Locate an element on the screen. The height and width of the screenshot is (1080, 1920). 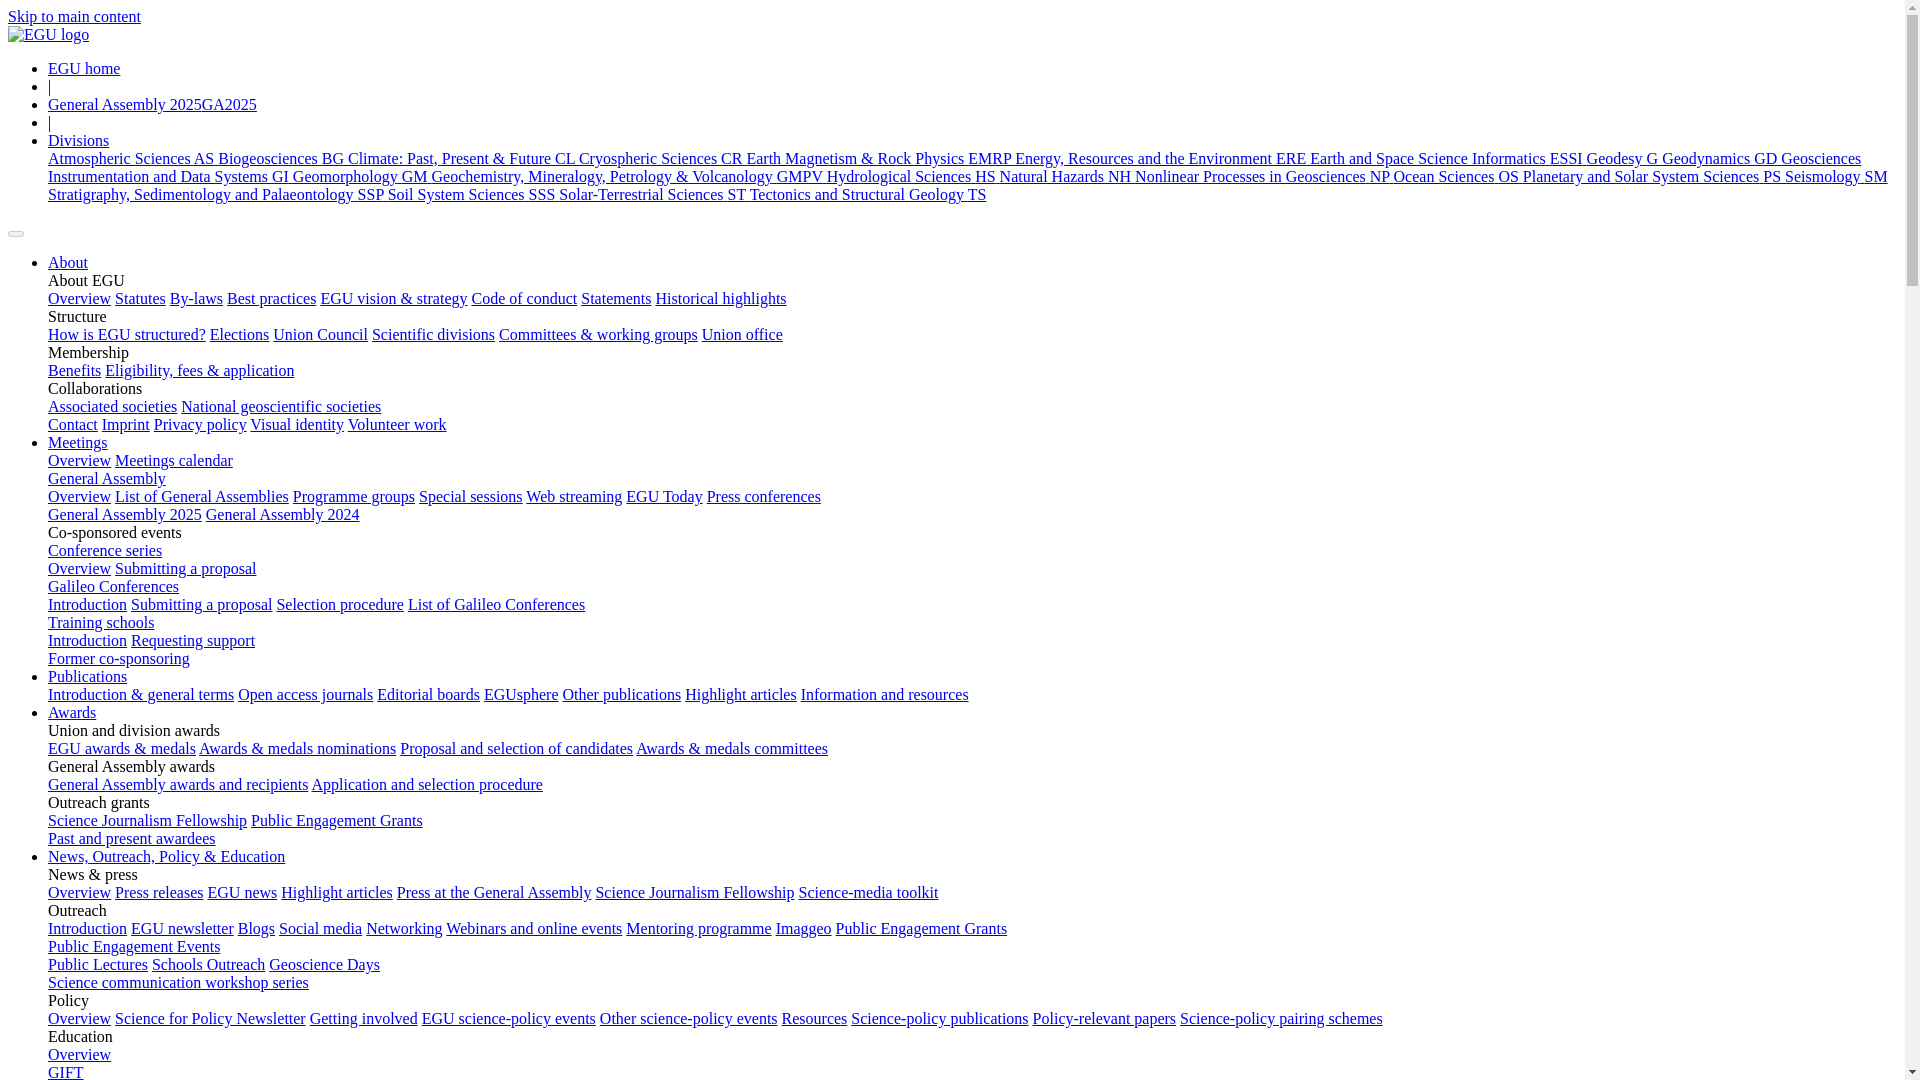
Earth and Space Science Informatics is located at coordinates (1447, 158).